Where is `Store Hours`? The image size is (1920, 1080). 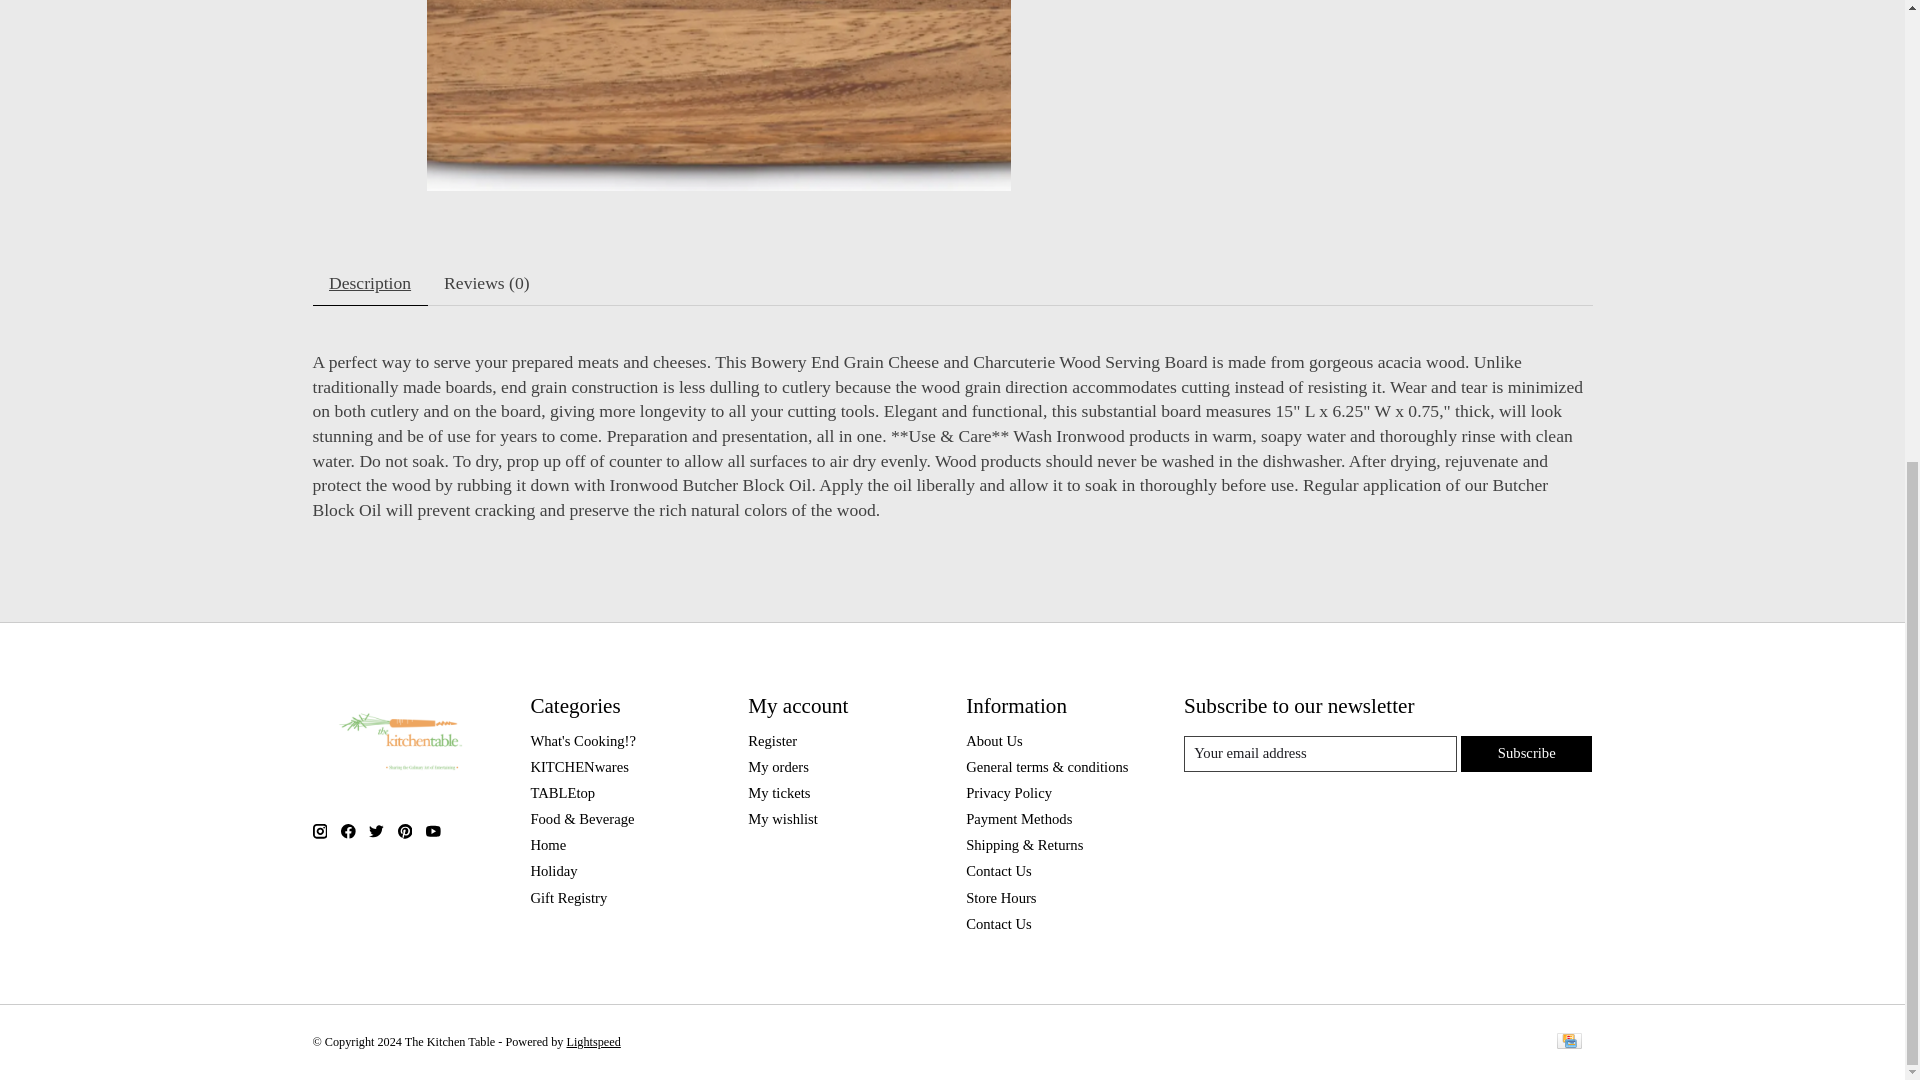
Store Hours is located at coordinates (1000, 898).